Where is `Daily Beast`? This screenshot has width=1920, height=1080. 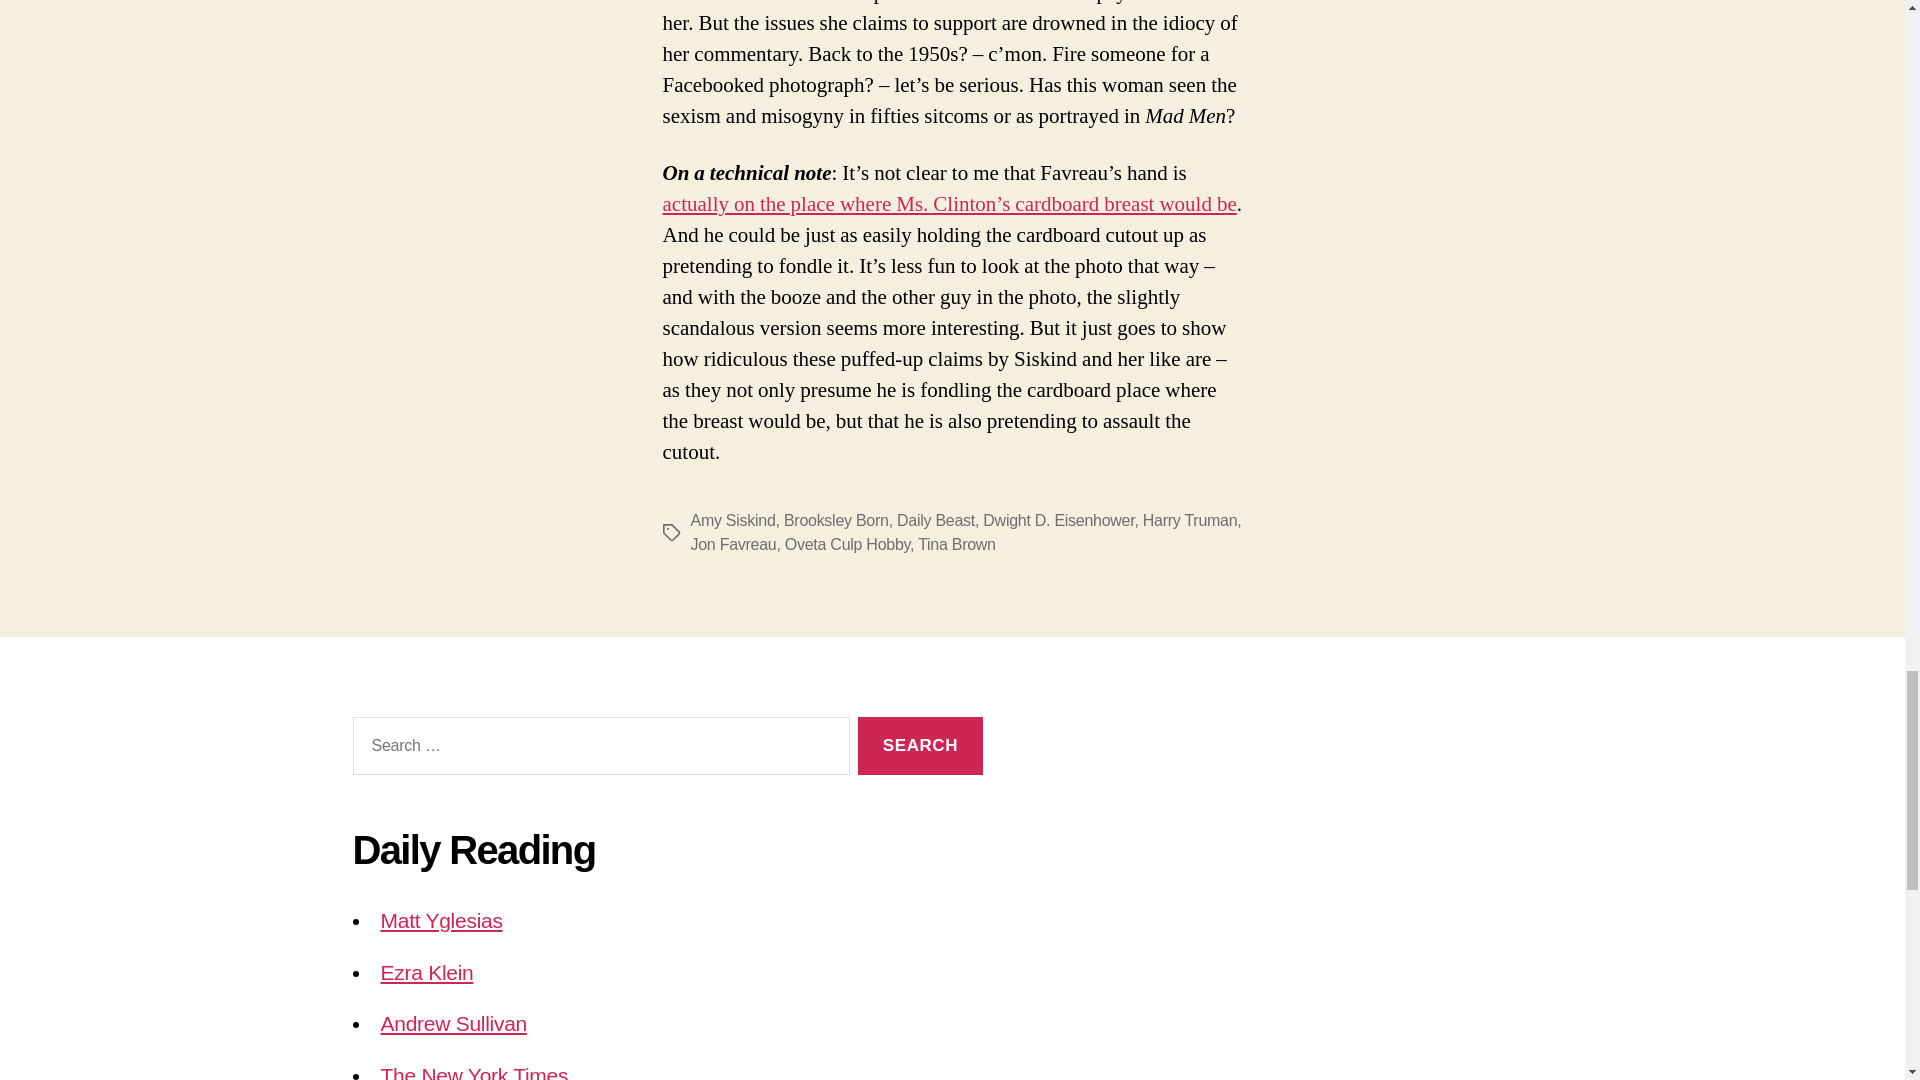 Daily Beast is located at coordinates (936, 520).